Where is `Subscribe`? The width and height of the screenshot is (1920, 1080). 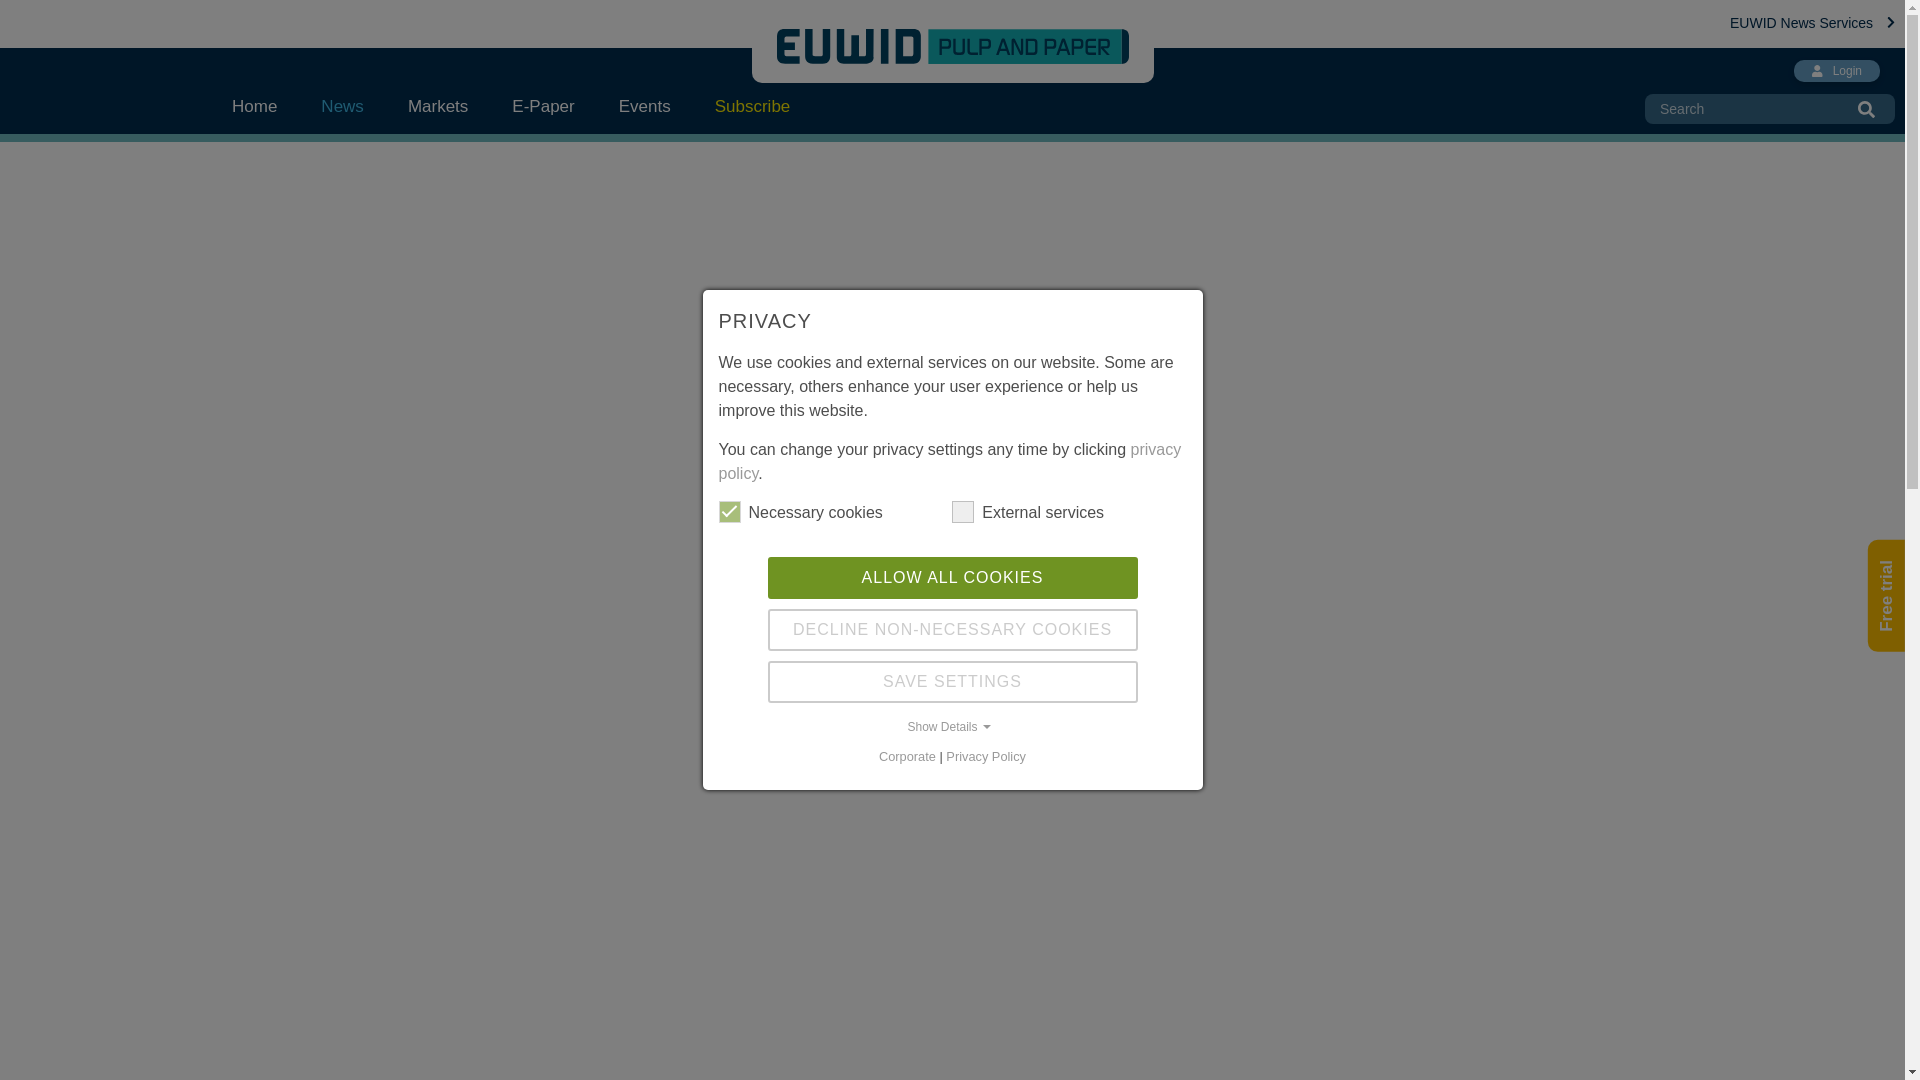
Subscribe is located at coordinates (752, 106).